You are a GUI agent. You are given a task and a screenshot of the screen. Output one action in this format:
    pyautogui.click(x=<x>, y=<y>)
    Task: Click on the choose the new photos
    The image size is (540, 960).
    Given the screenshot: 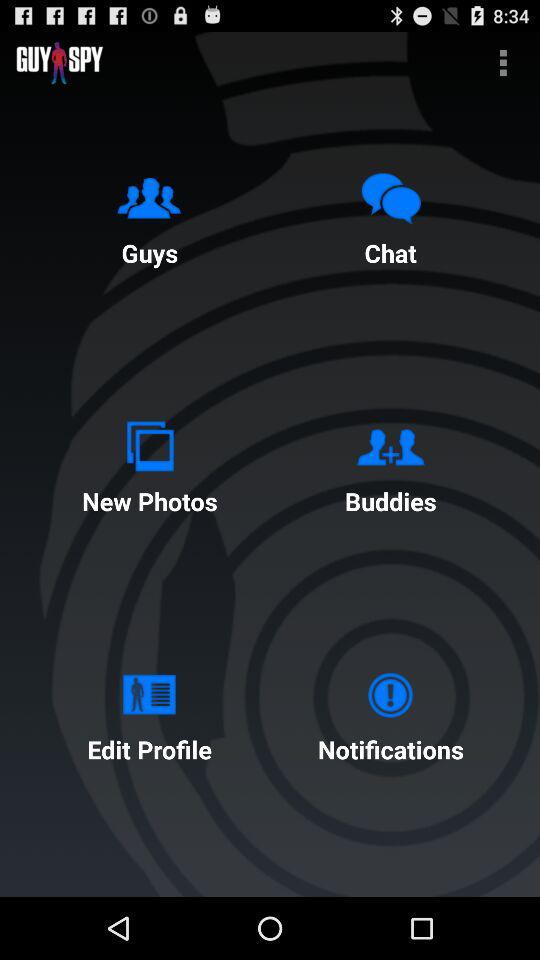 What is the action you would take?
    pyautogui.click(x=149, y=464)
    